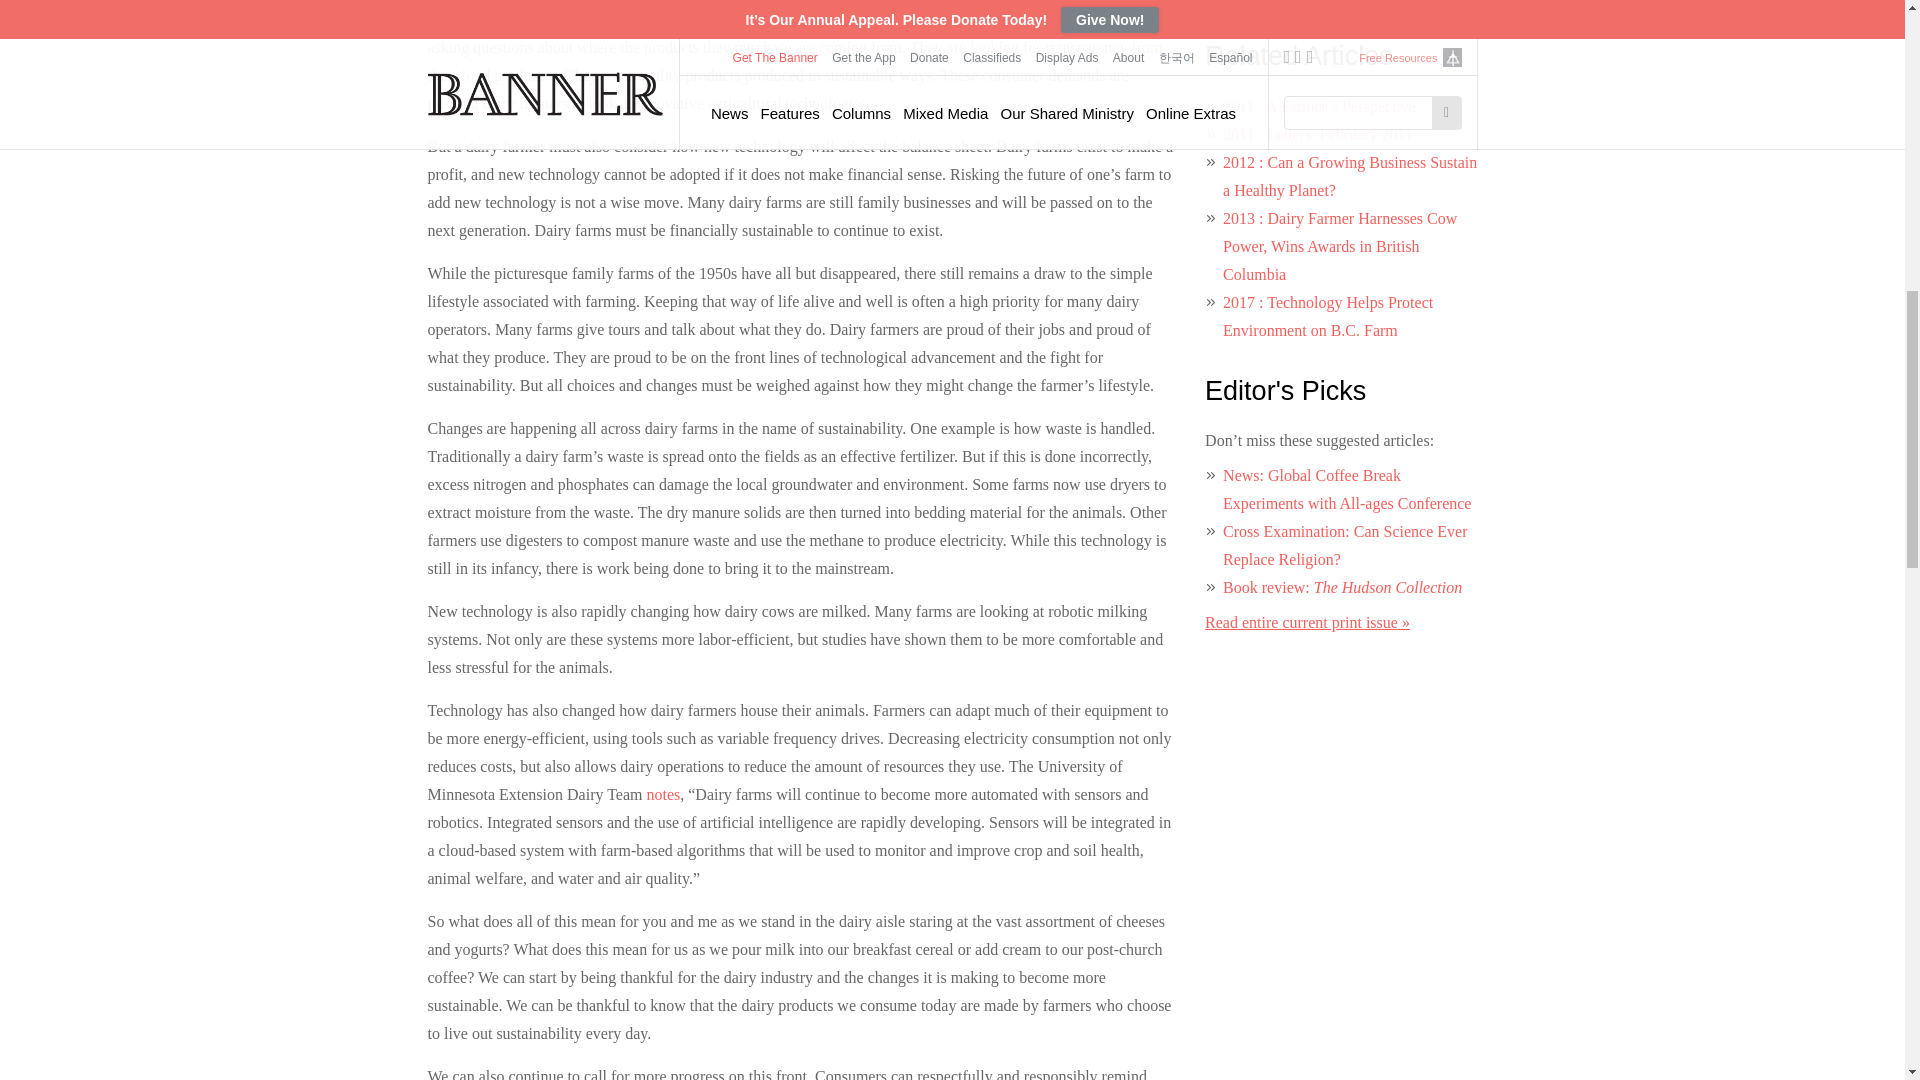 The height and width of the screenshot is (1080, 1920). What do you see at coordinates (662, 794) in the screenshot?
I see `notes` at bounding box center [662, 794].